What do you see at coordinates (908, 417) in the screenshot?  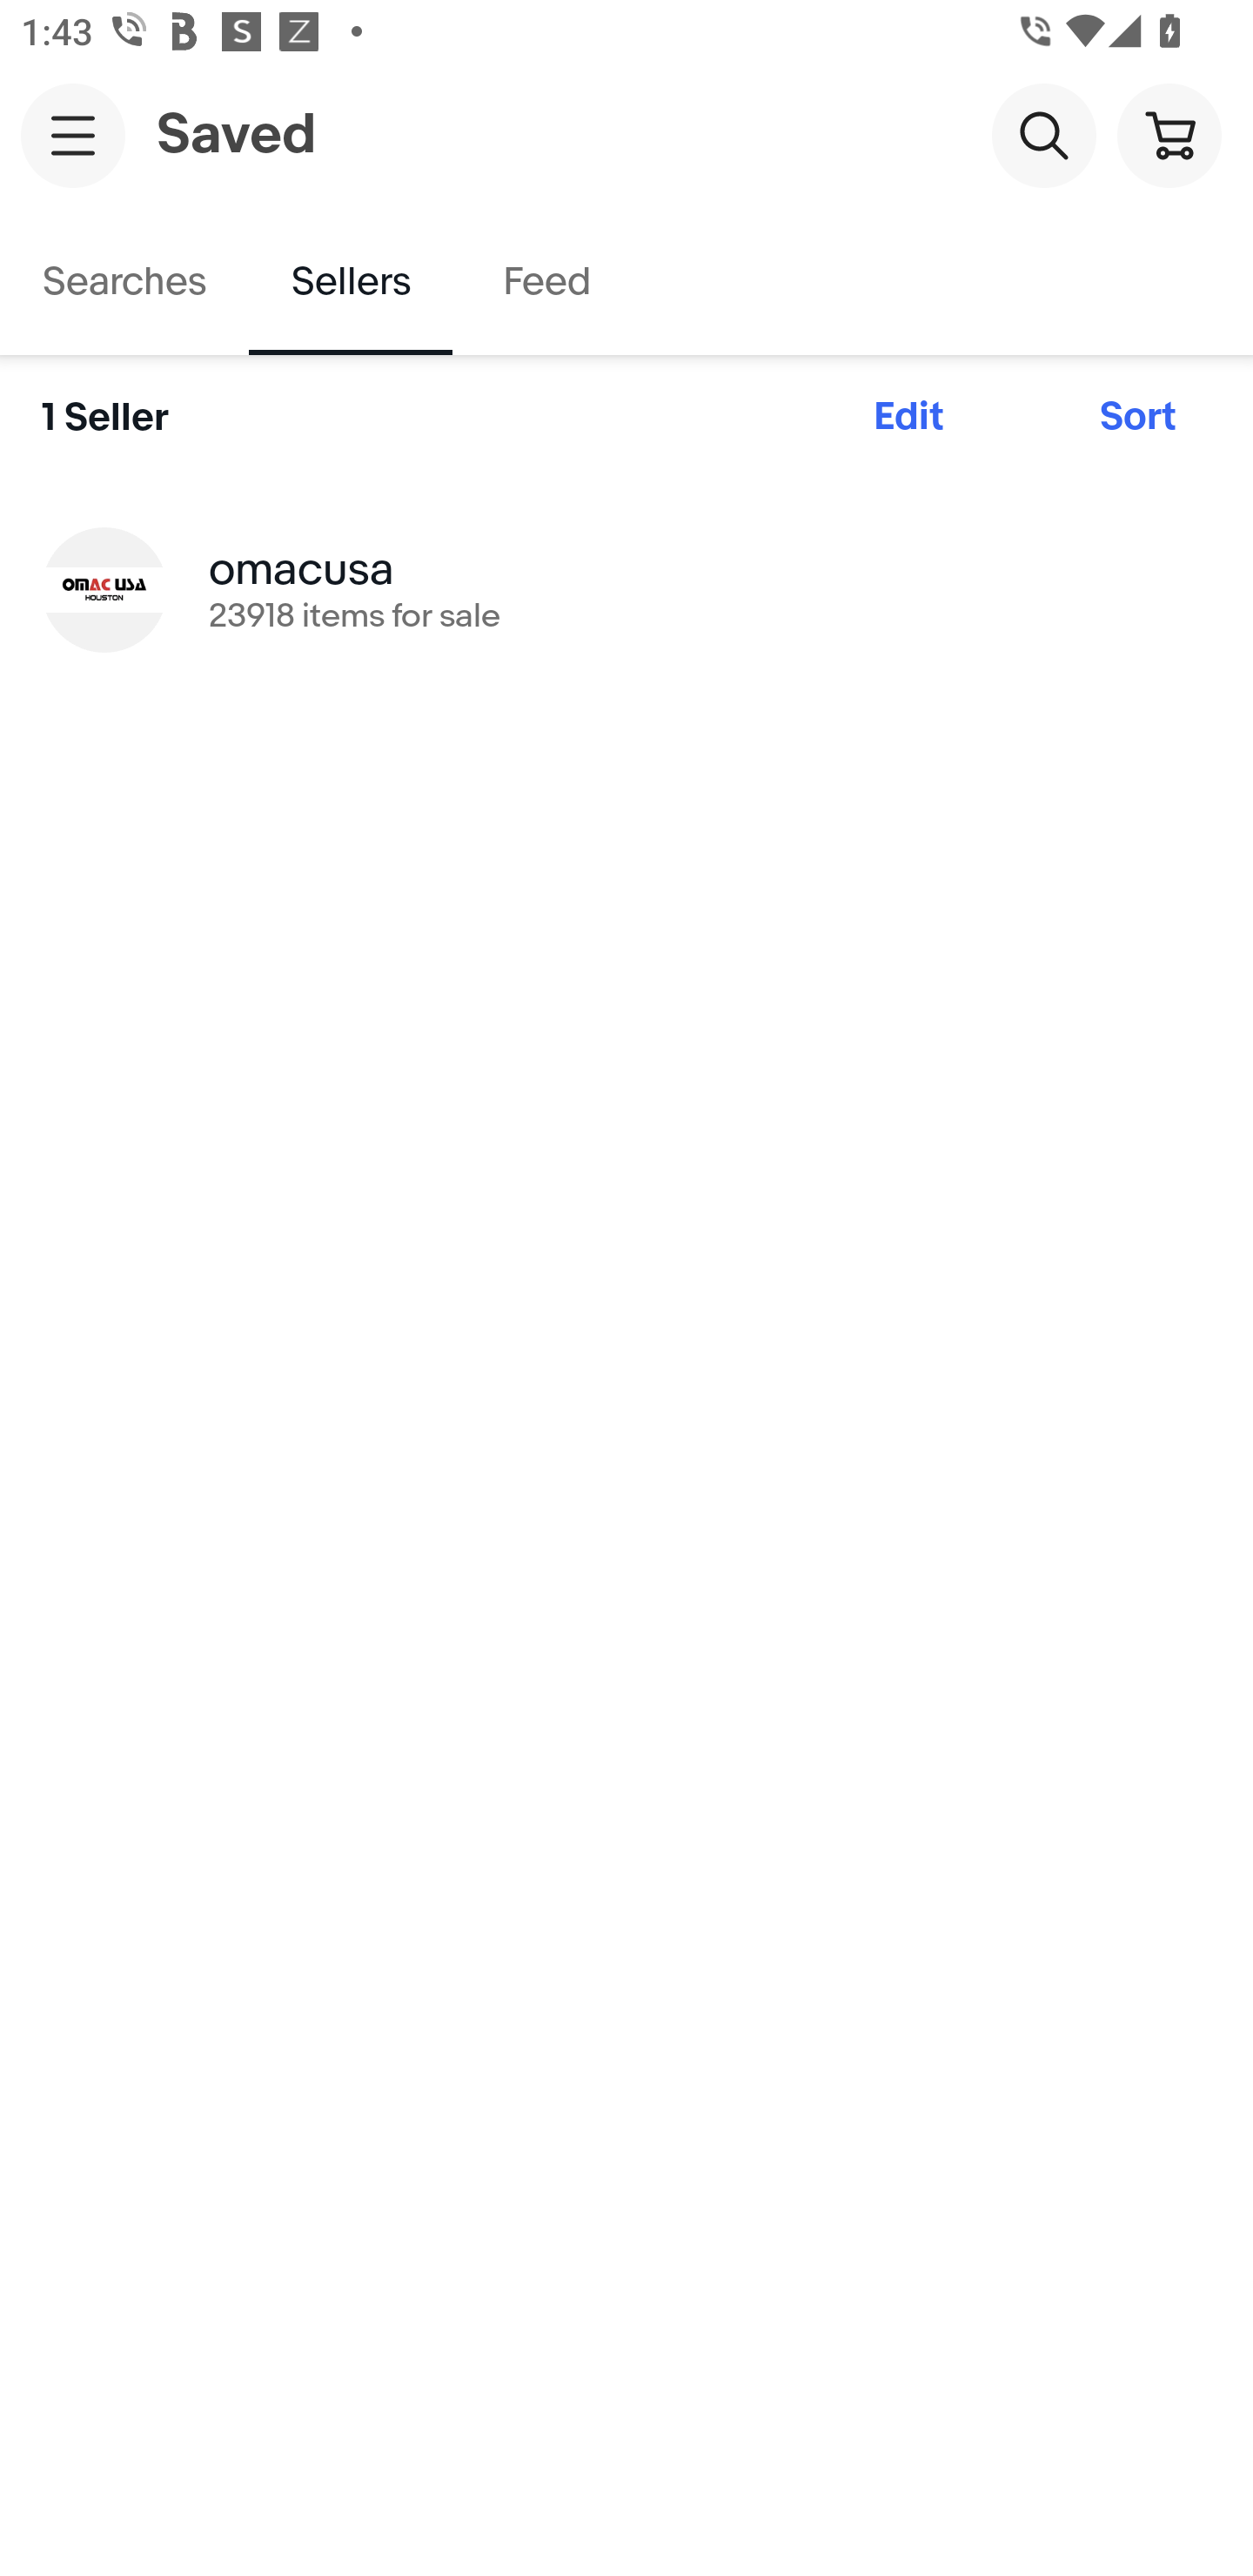 I see `Edit` at bounding box center [908, 417].